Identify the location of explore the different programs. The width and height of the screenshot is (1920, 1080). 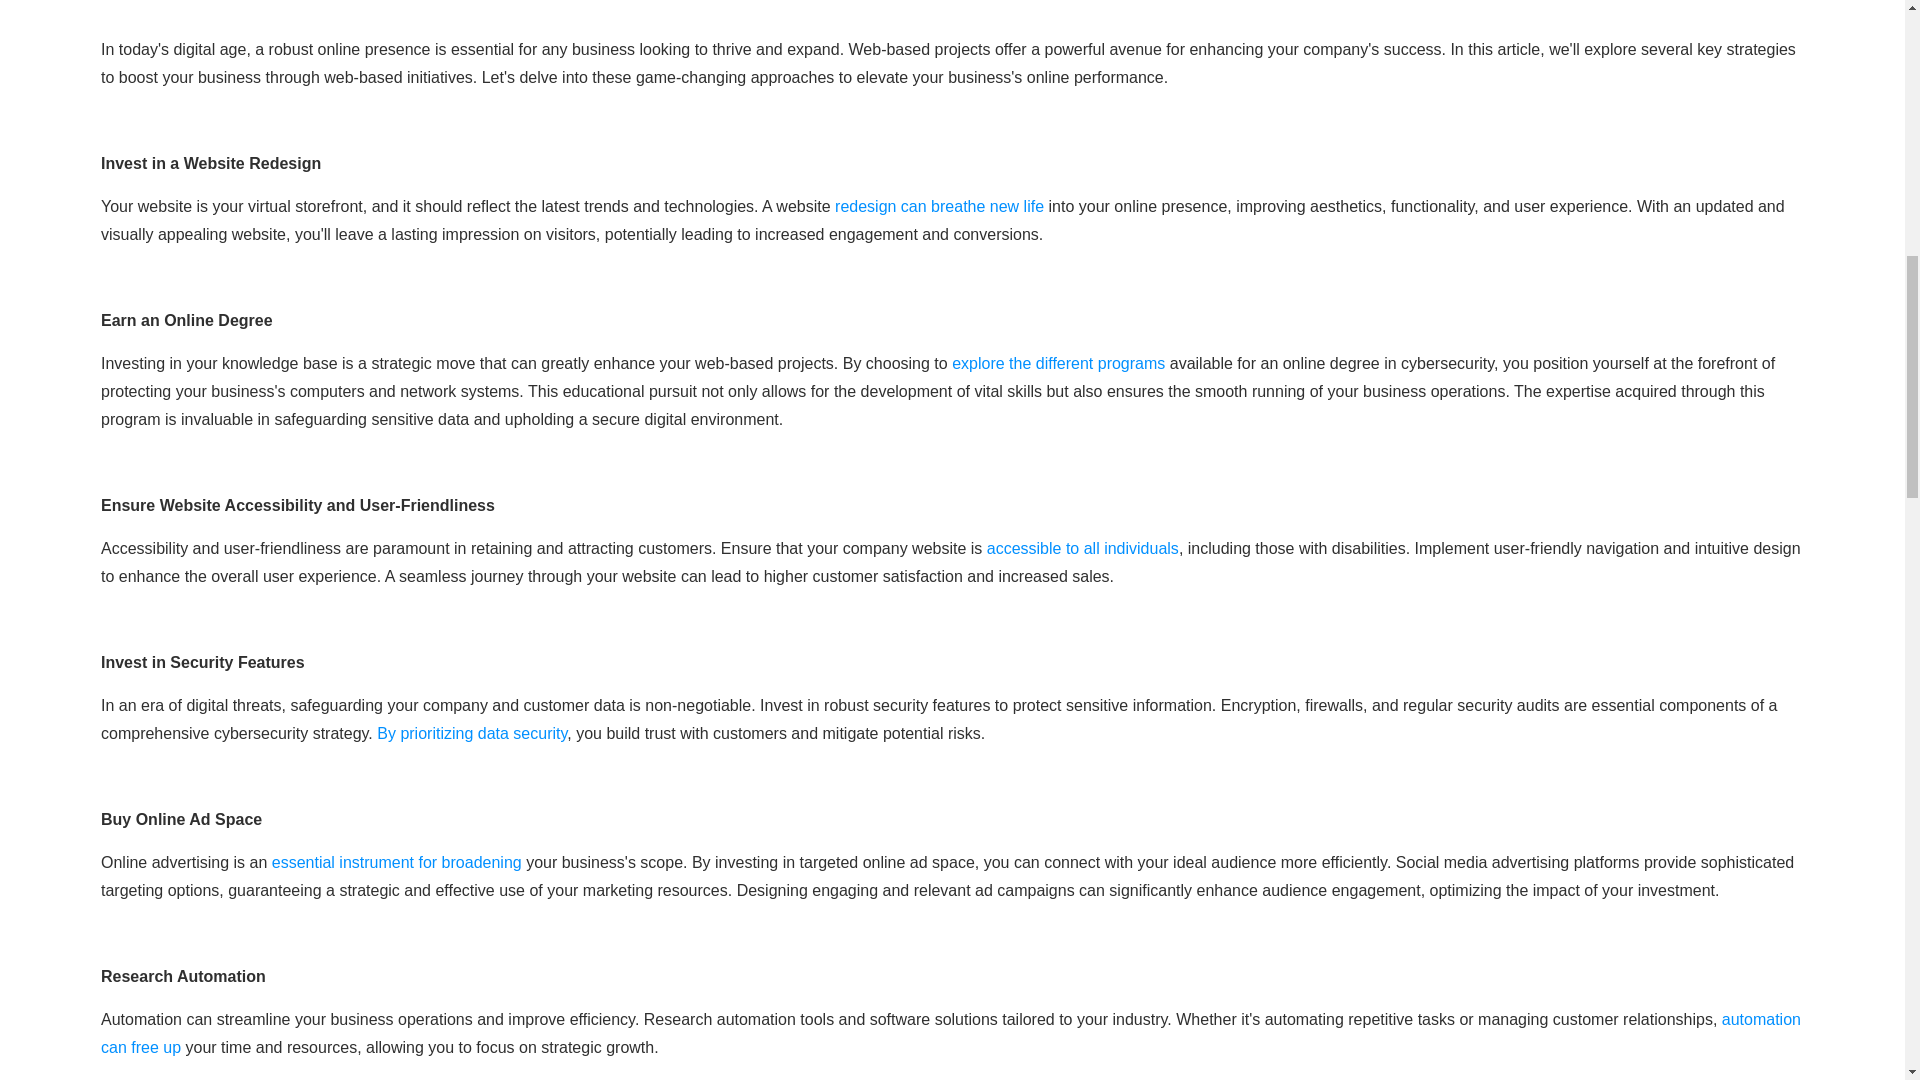
(1058, 363).